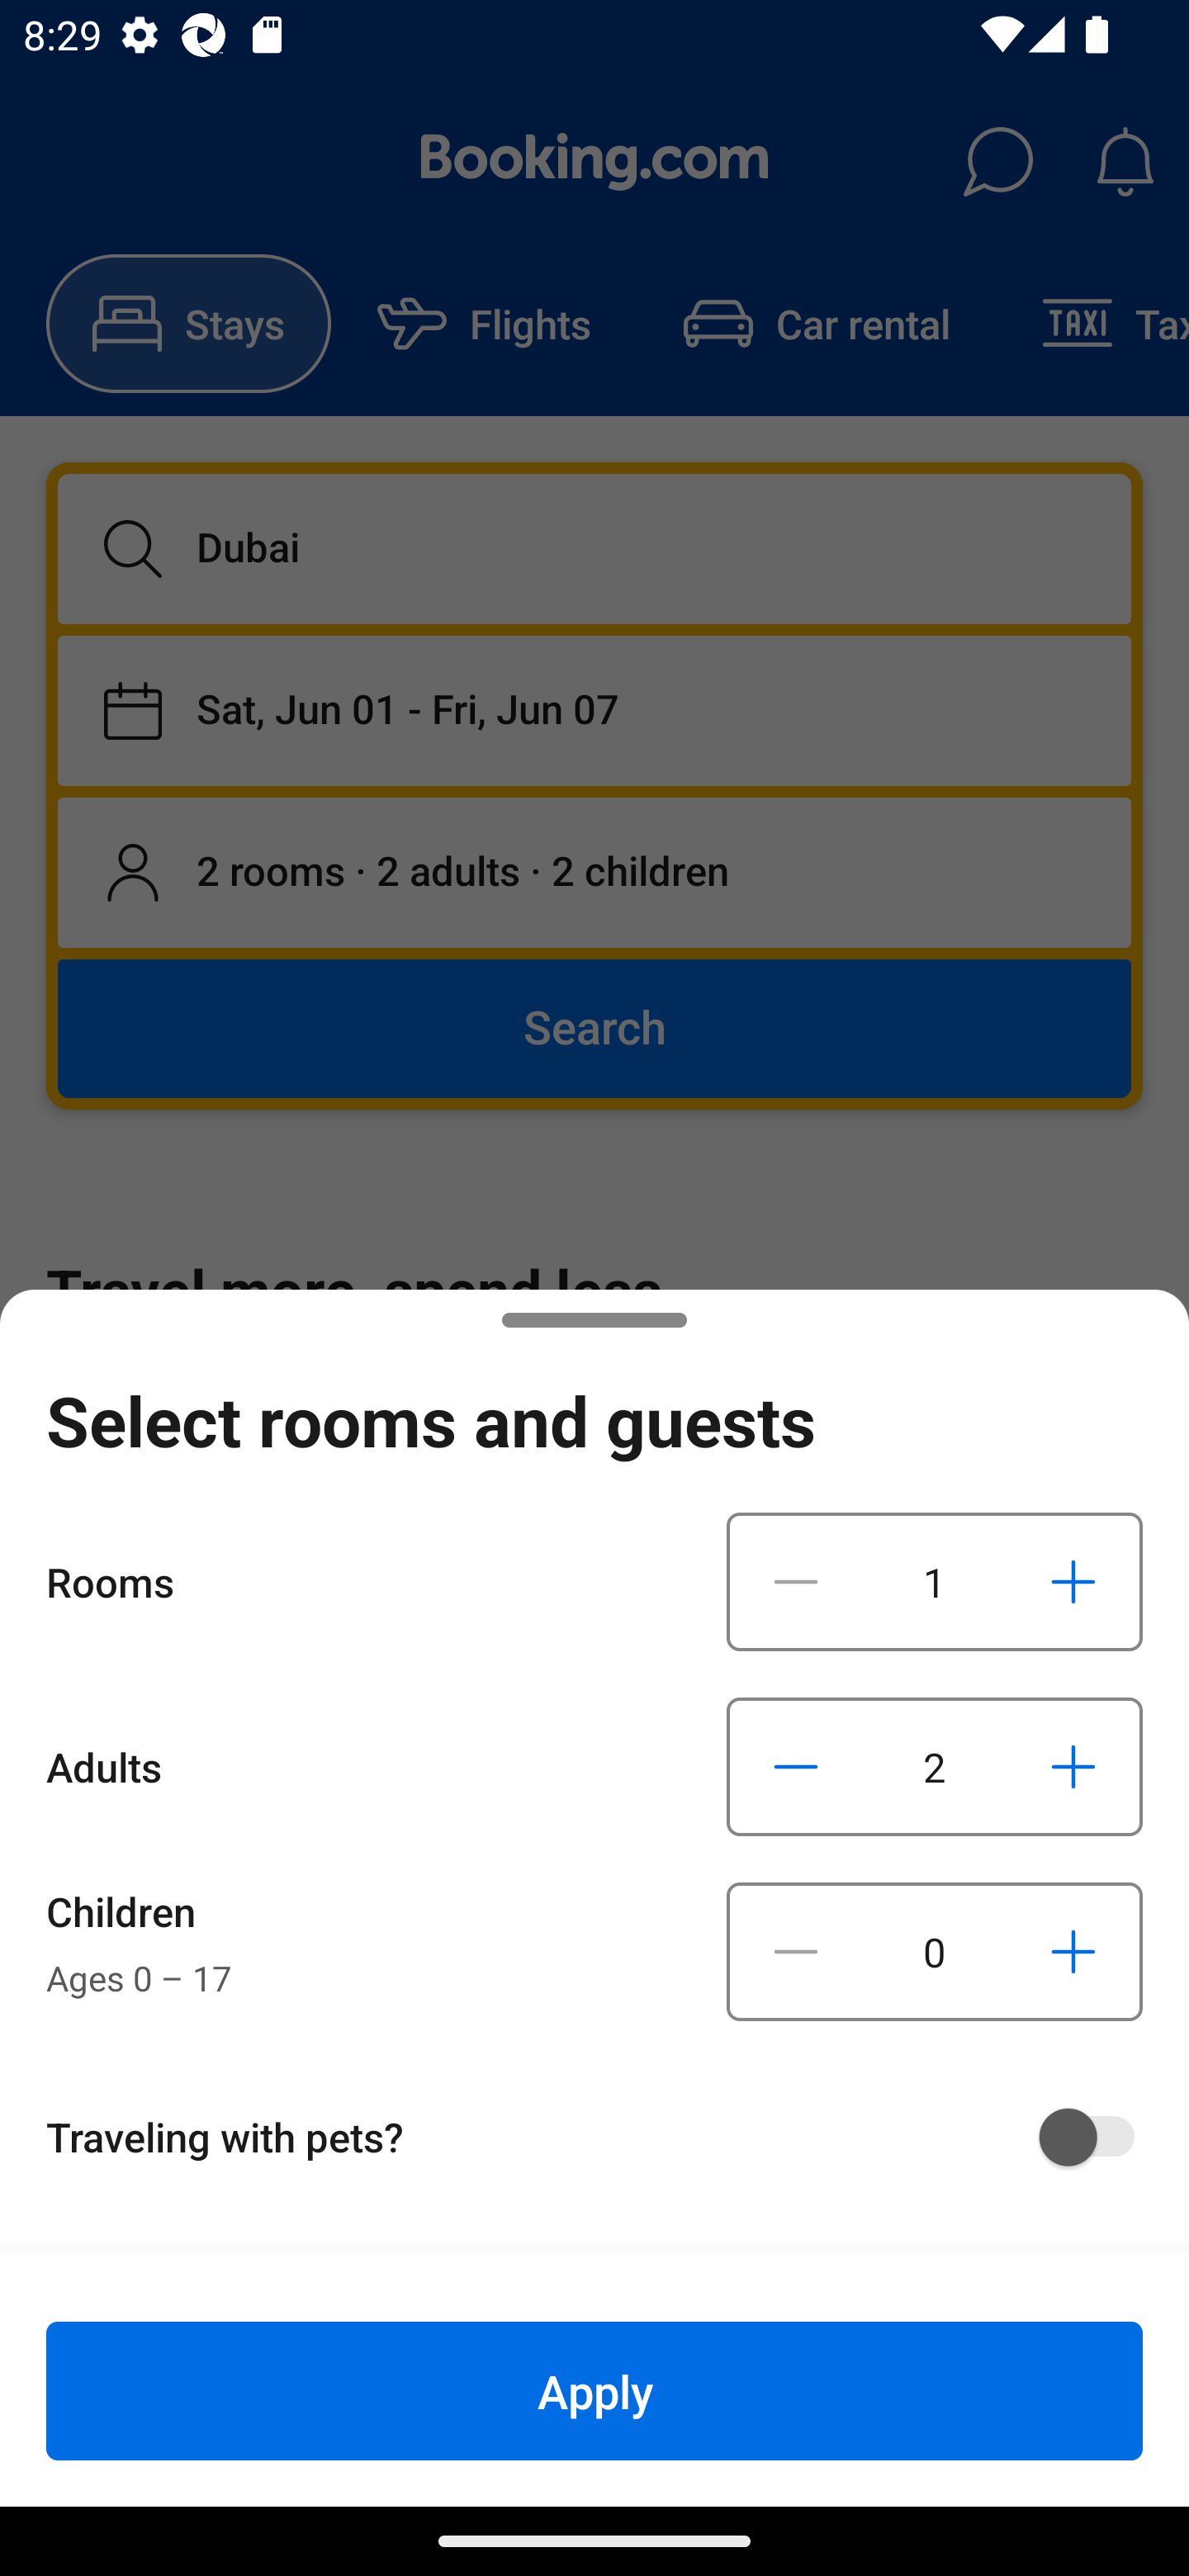 This screenshot has width=1189, height=2576. What do you see at coordinates (796, 1952) in the screenshot?
I see `Decrease` at bounding box center [796, 1952].